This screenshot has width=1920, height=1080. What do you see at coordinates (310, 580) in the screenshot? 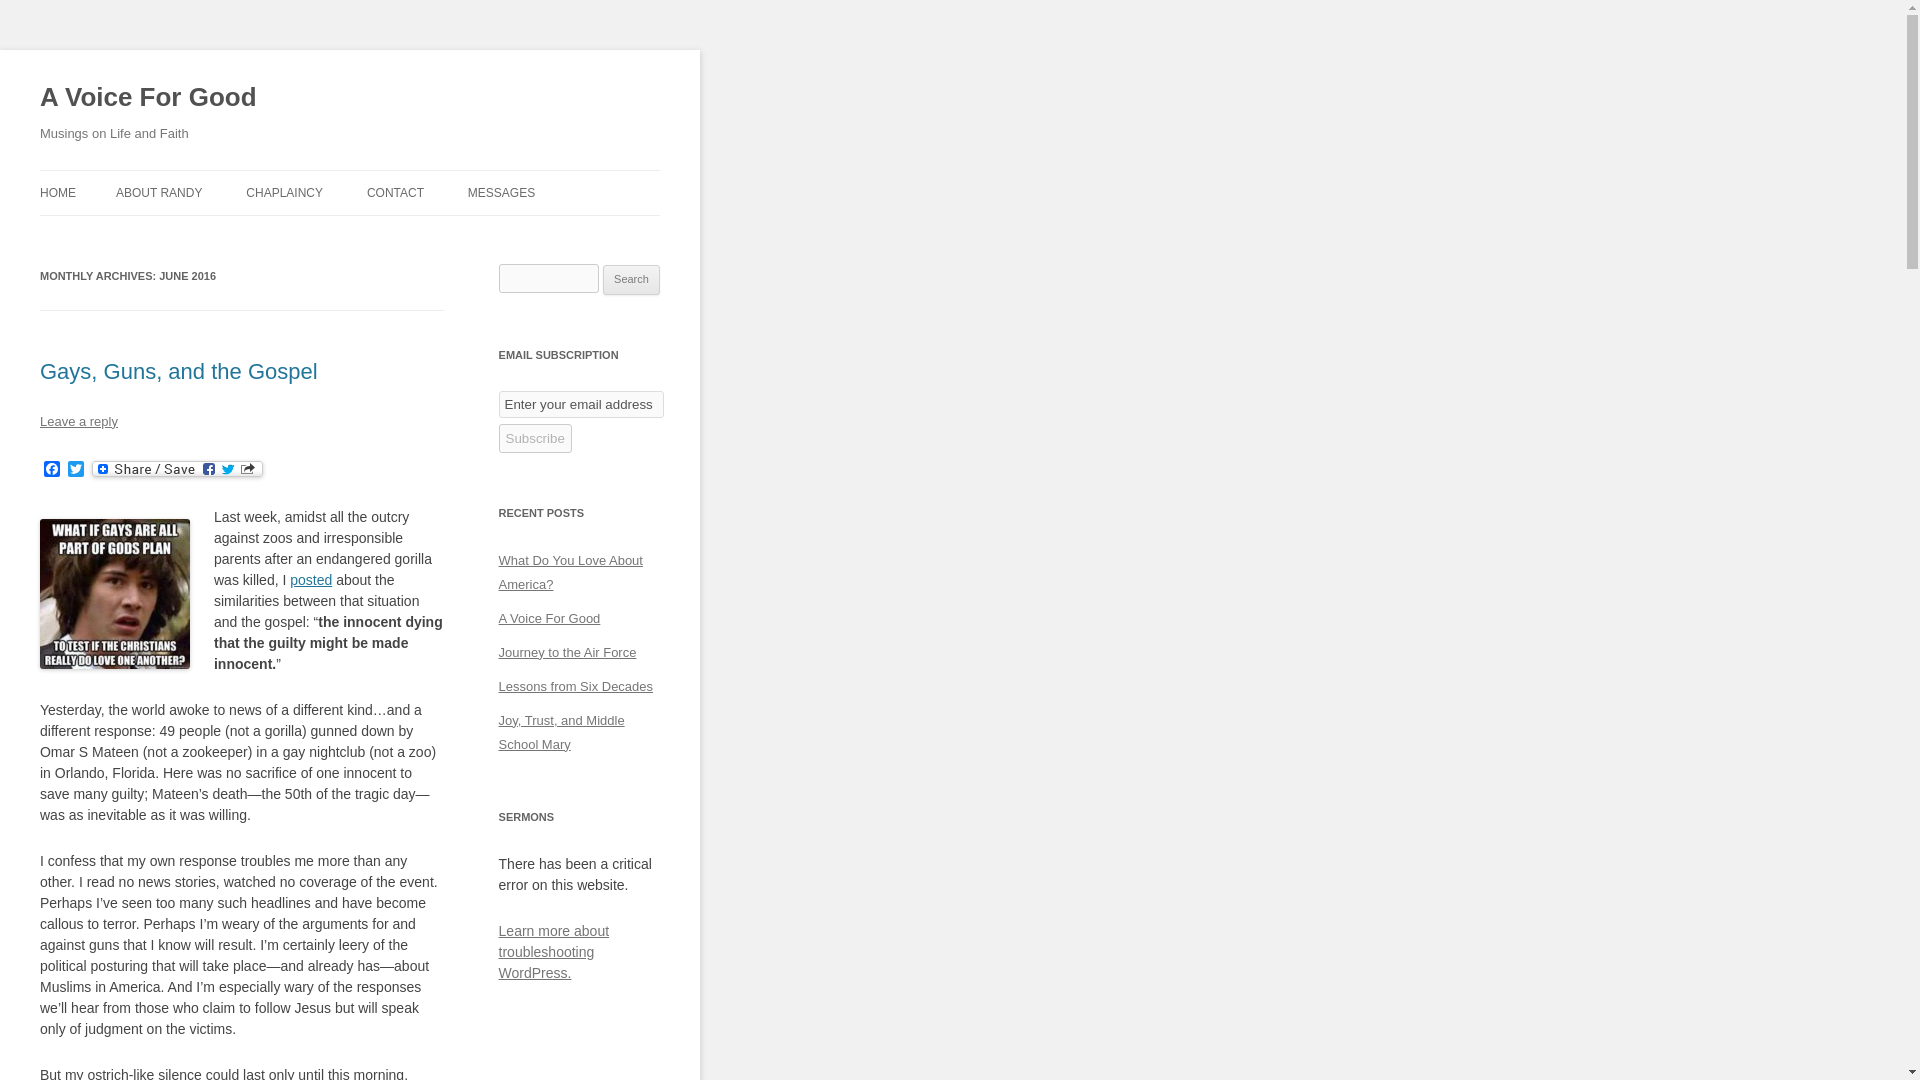
I see `posted` at bounding box center [310, 580].